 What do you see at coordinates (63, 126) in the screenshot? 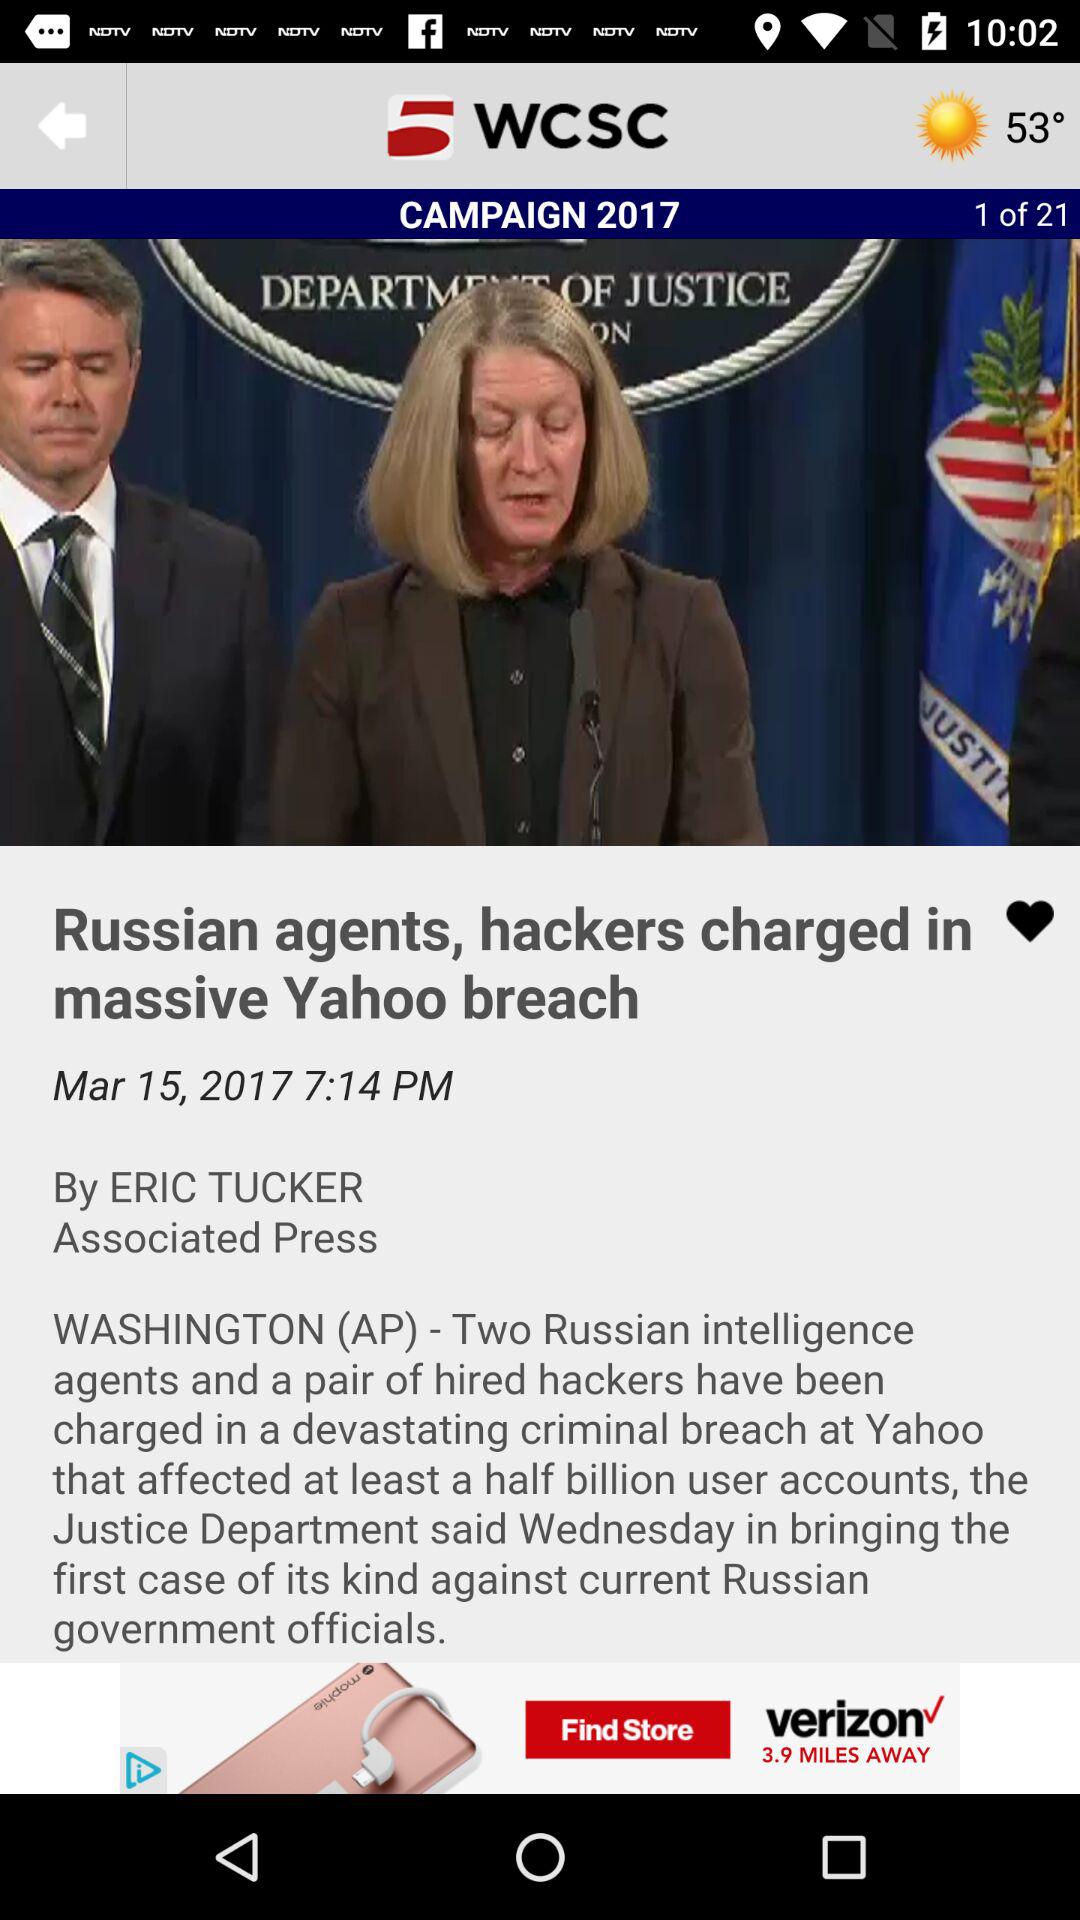
I see `go back` at bounding box center [63, 126].